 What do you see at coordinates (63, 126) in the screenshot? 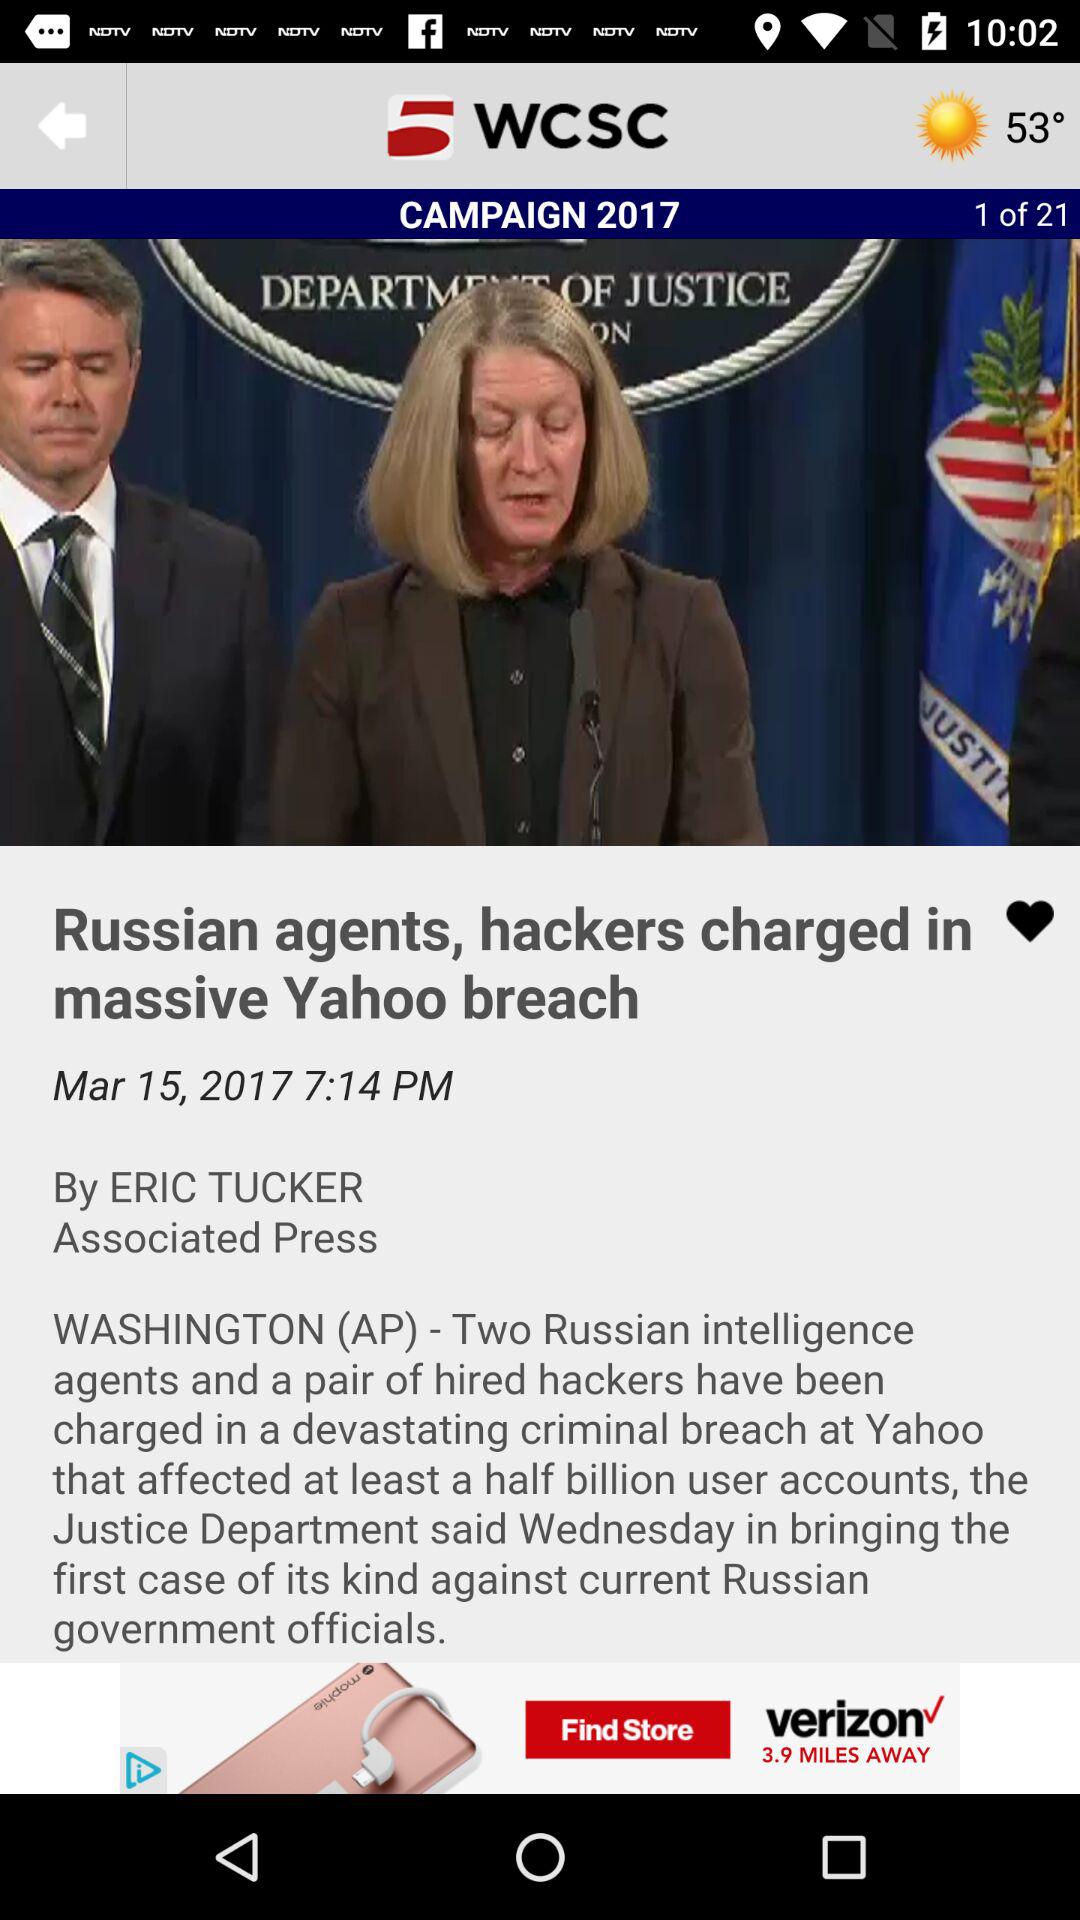
I see `go back` at bounding box center [63, 126].